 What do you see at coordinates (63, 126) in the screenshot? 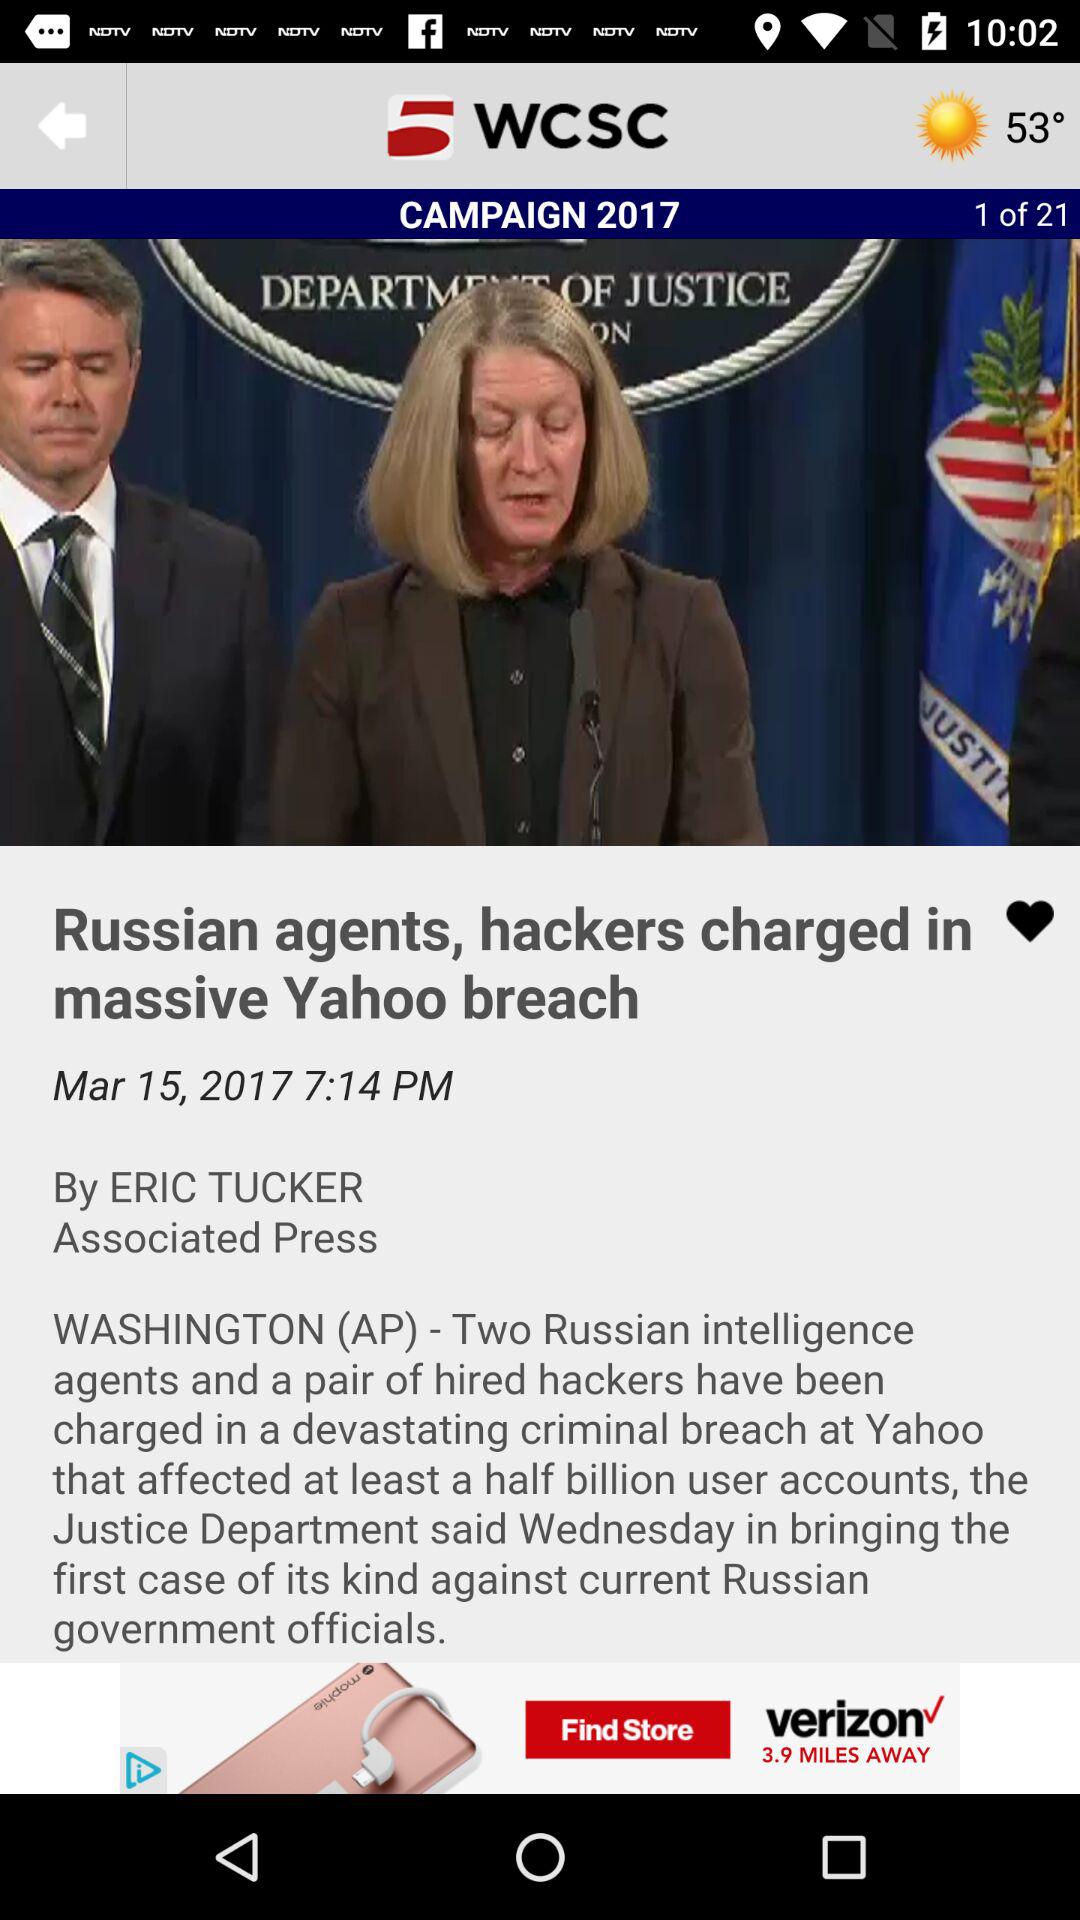
I see `go back` at bounding box center [63, 126].